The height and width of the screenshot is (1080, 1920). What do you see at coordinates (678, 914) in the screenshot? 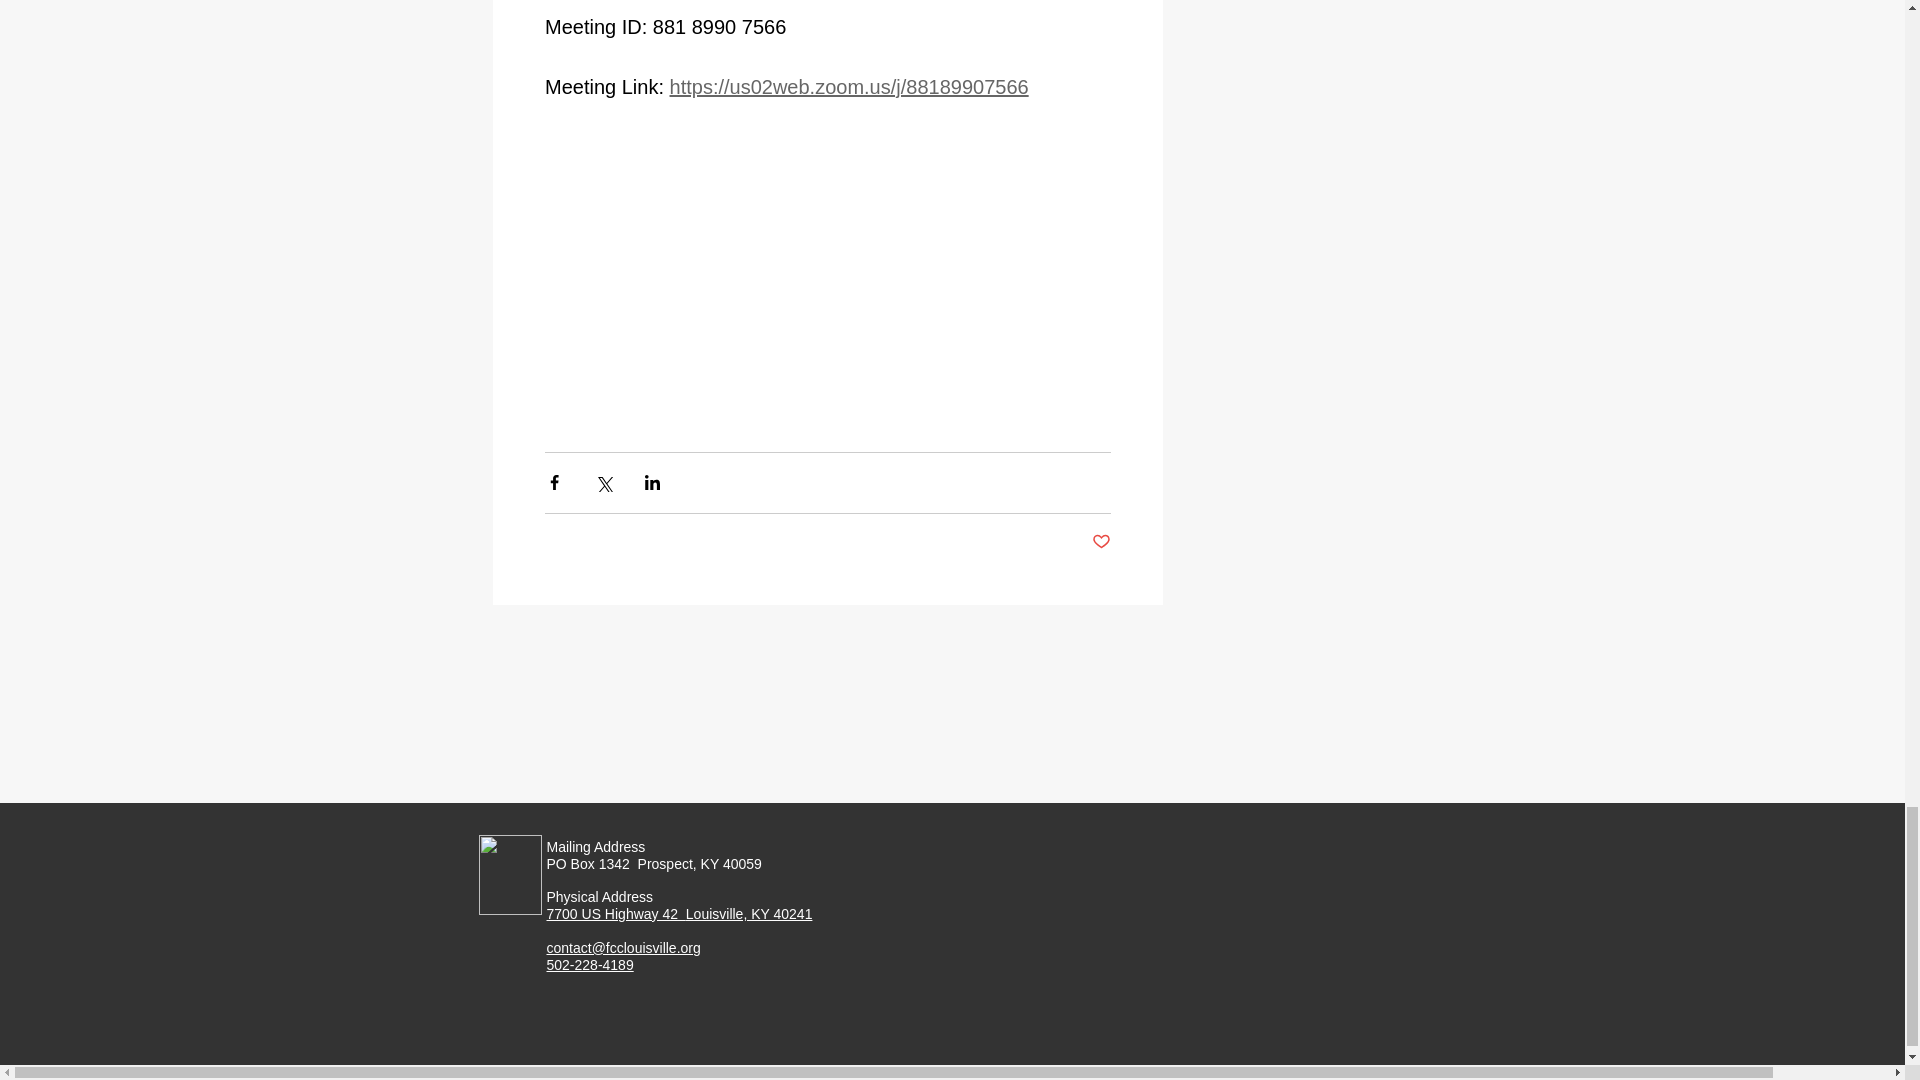
I see `7700 US Highway 42  Louisville, KY 40241` at bounding box center [678, 914].